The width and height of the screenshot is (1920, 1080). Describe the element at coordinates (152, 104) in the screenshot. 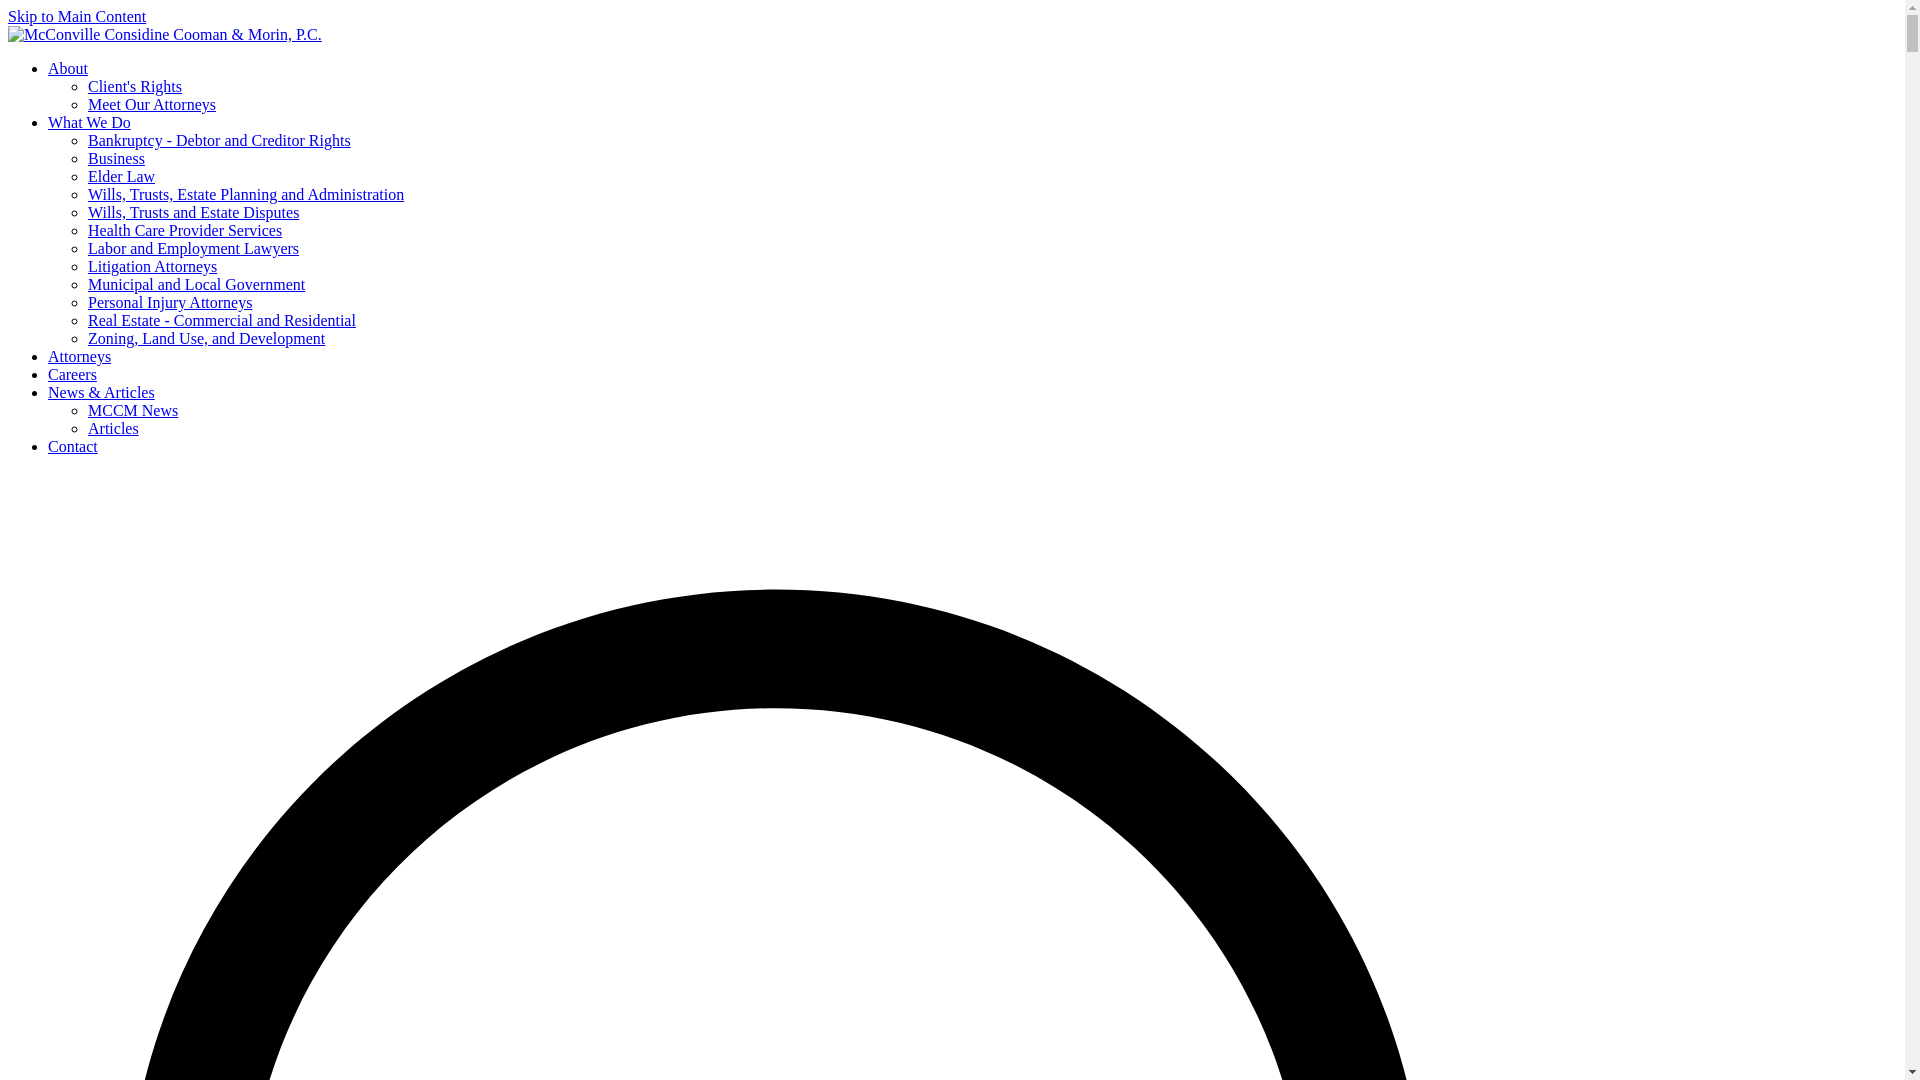

I see `Meet Our Attorneys` at that location.